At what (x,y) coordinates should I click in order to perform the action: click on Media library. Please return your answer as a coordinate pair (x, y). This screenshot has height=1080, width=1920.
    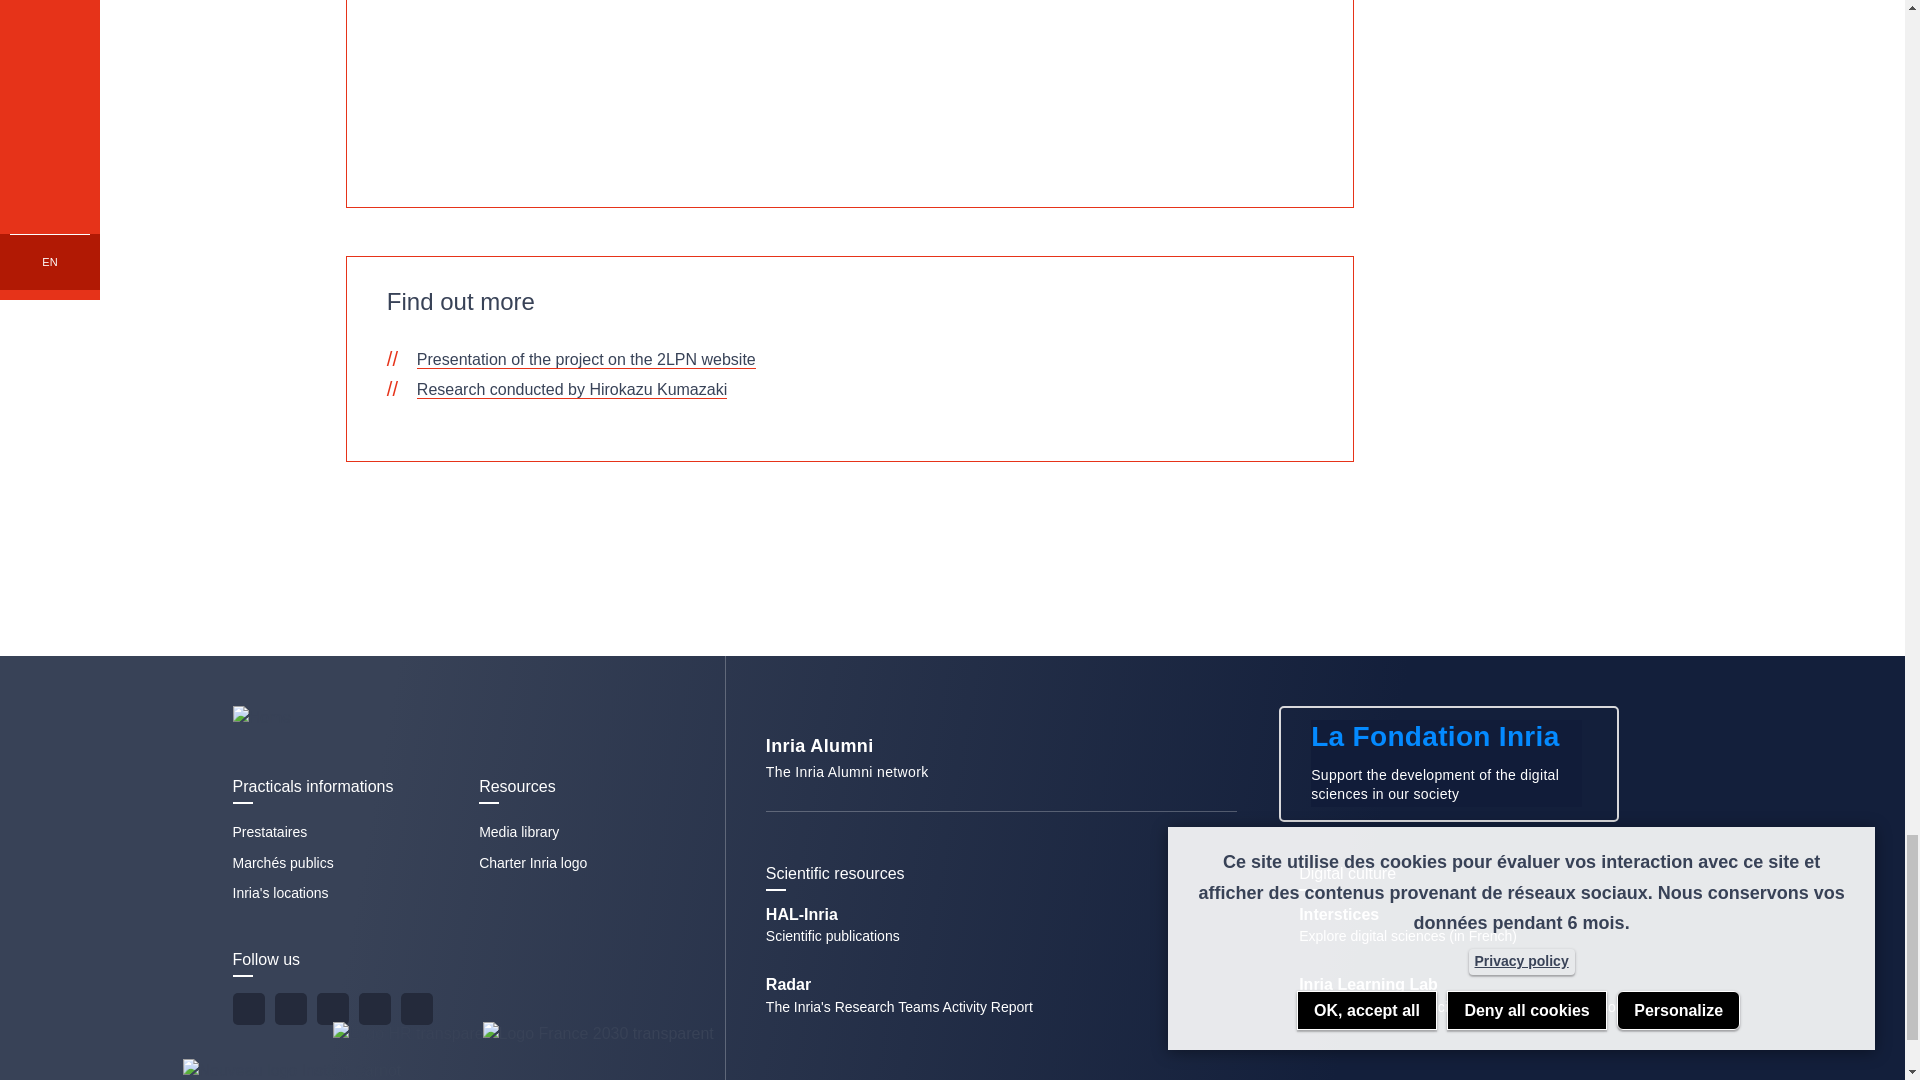
    Looking at the image, I should click on (290, 1008).